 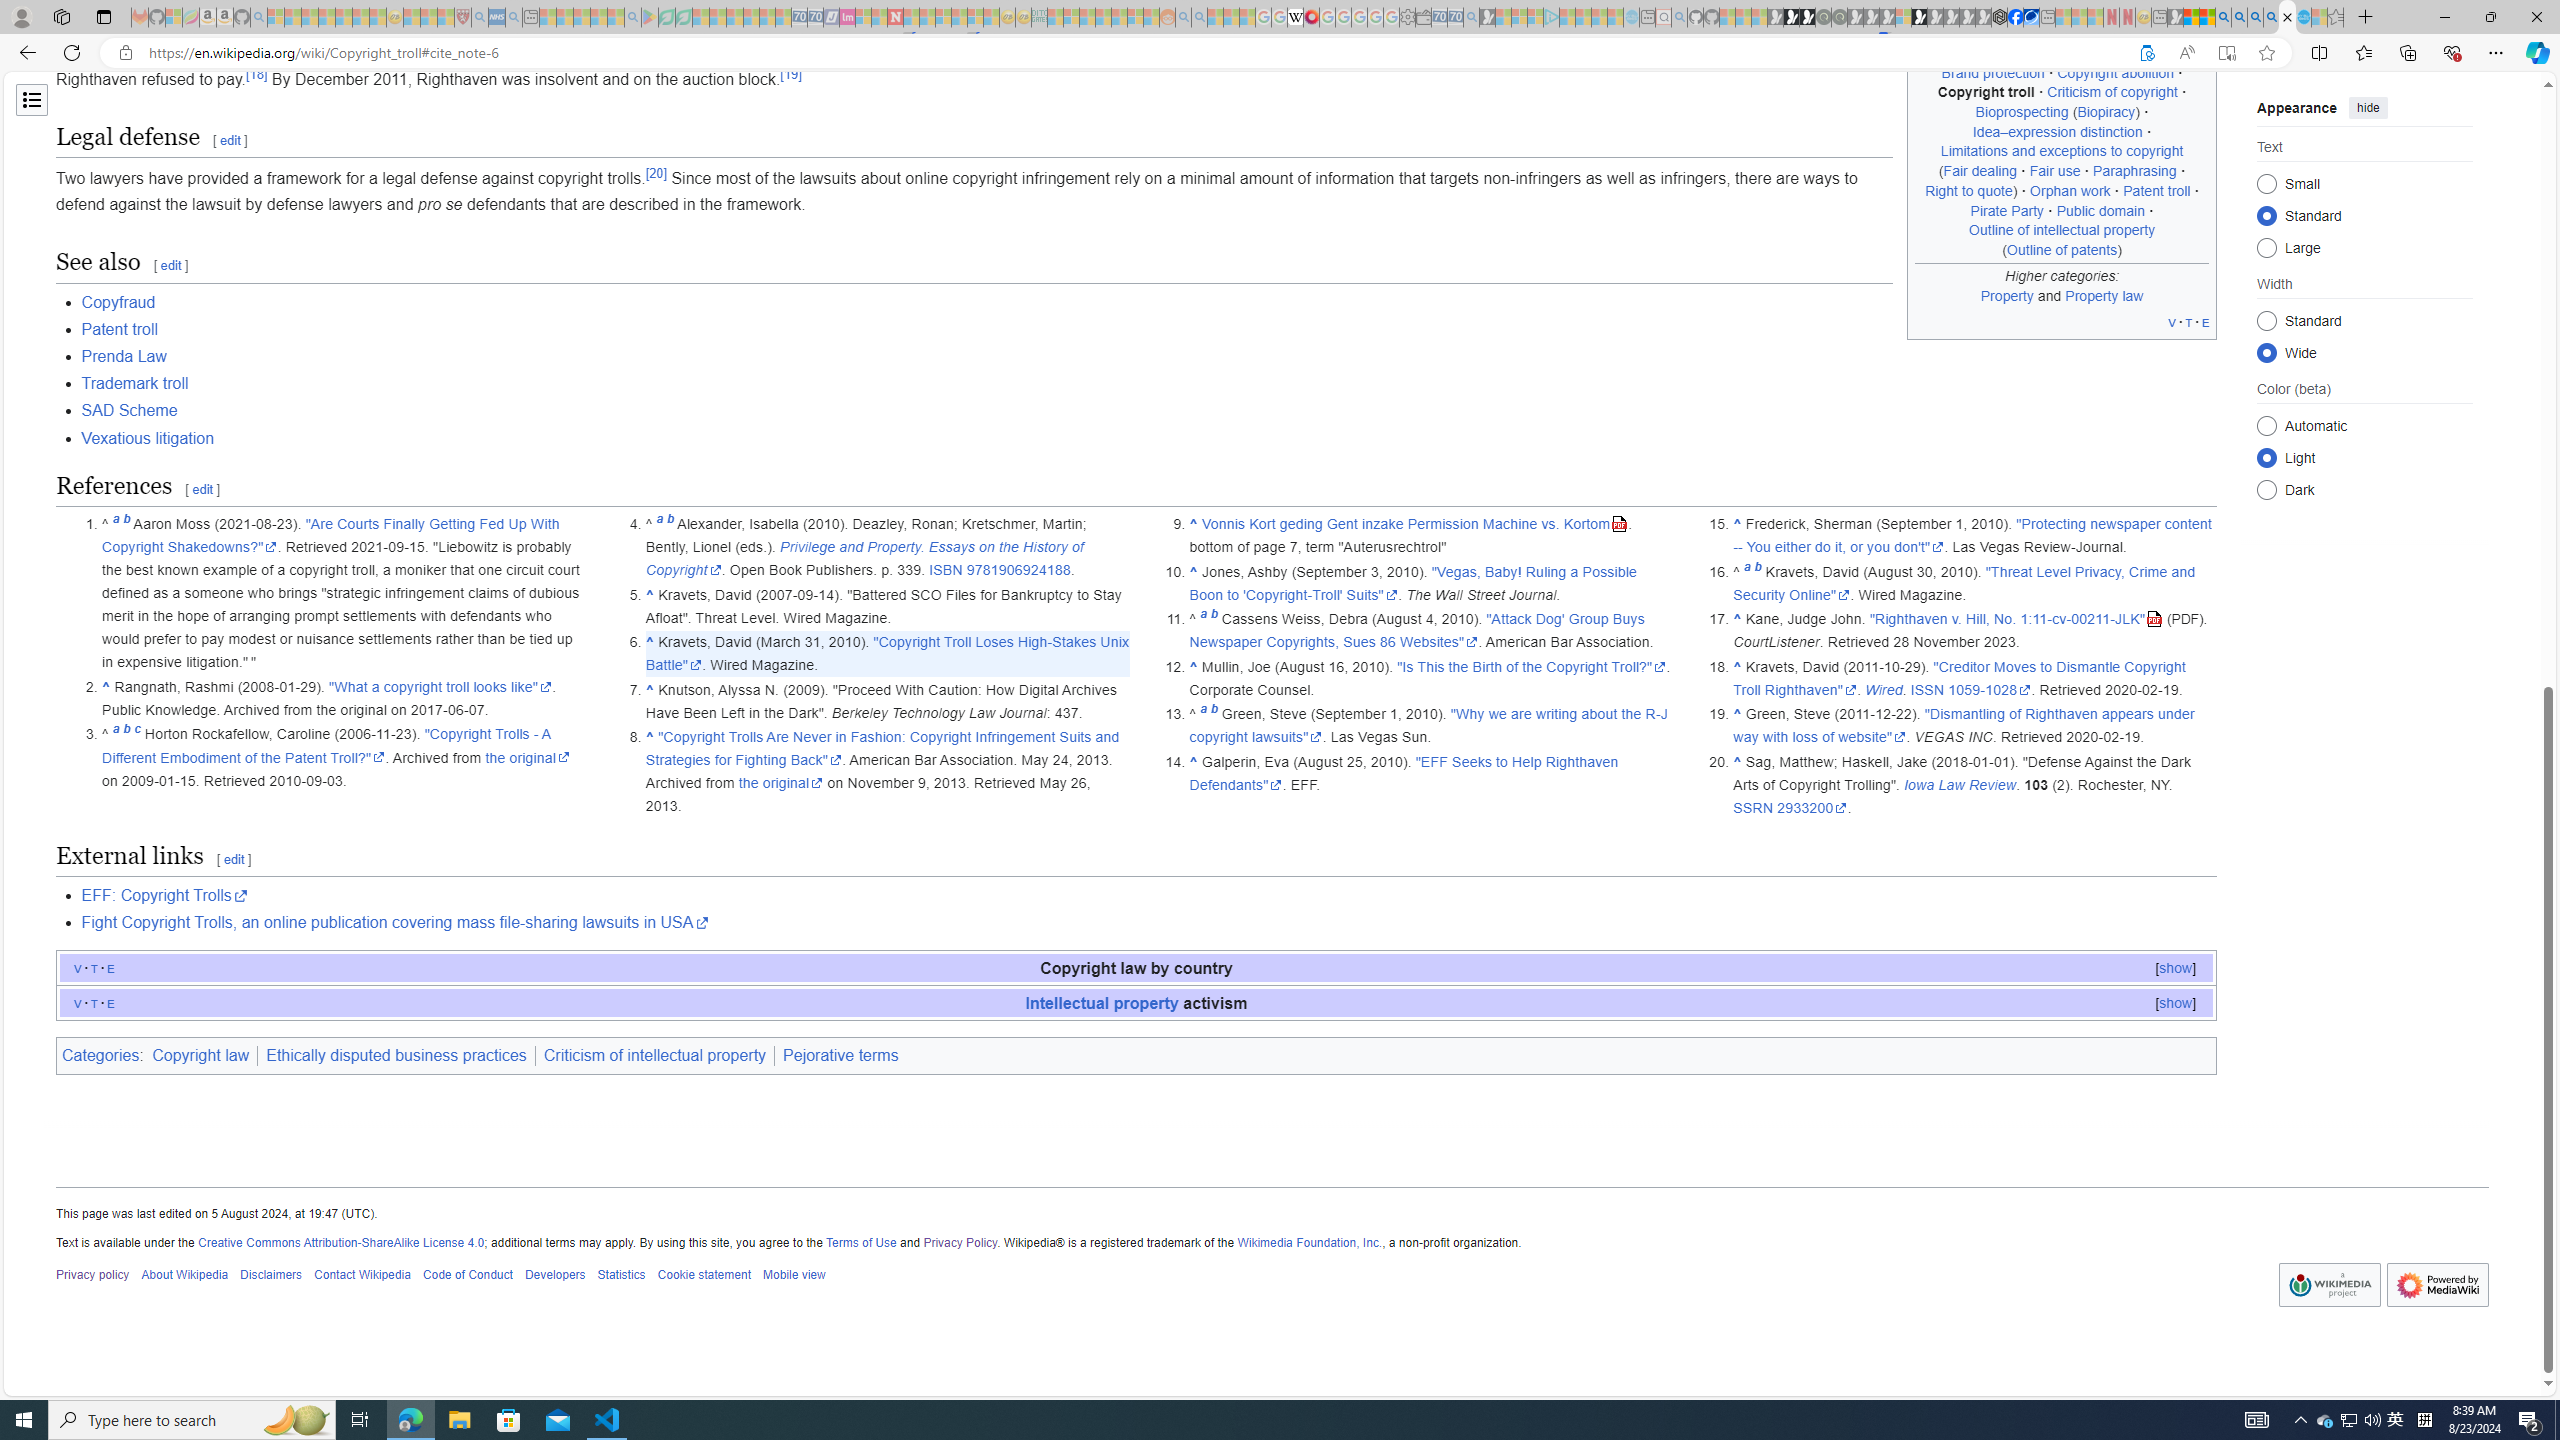 I want to click on Bing AI - Search, so click(x=2223, y=17).